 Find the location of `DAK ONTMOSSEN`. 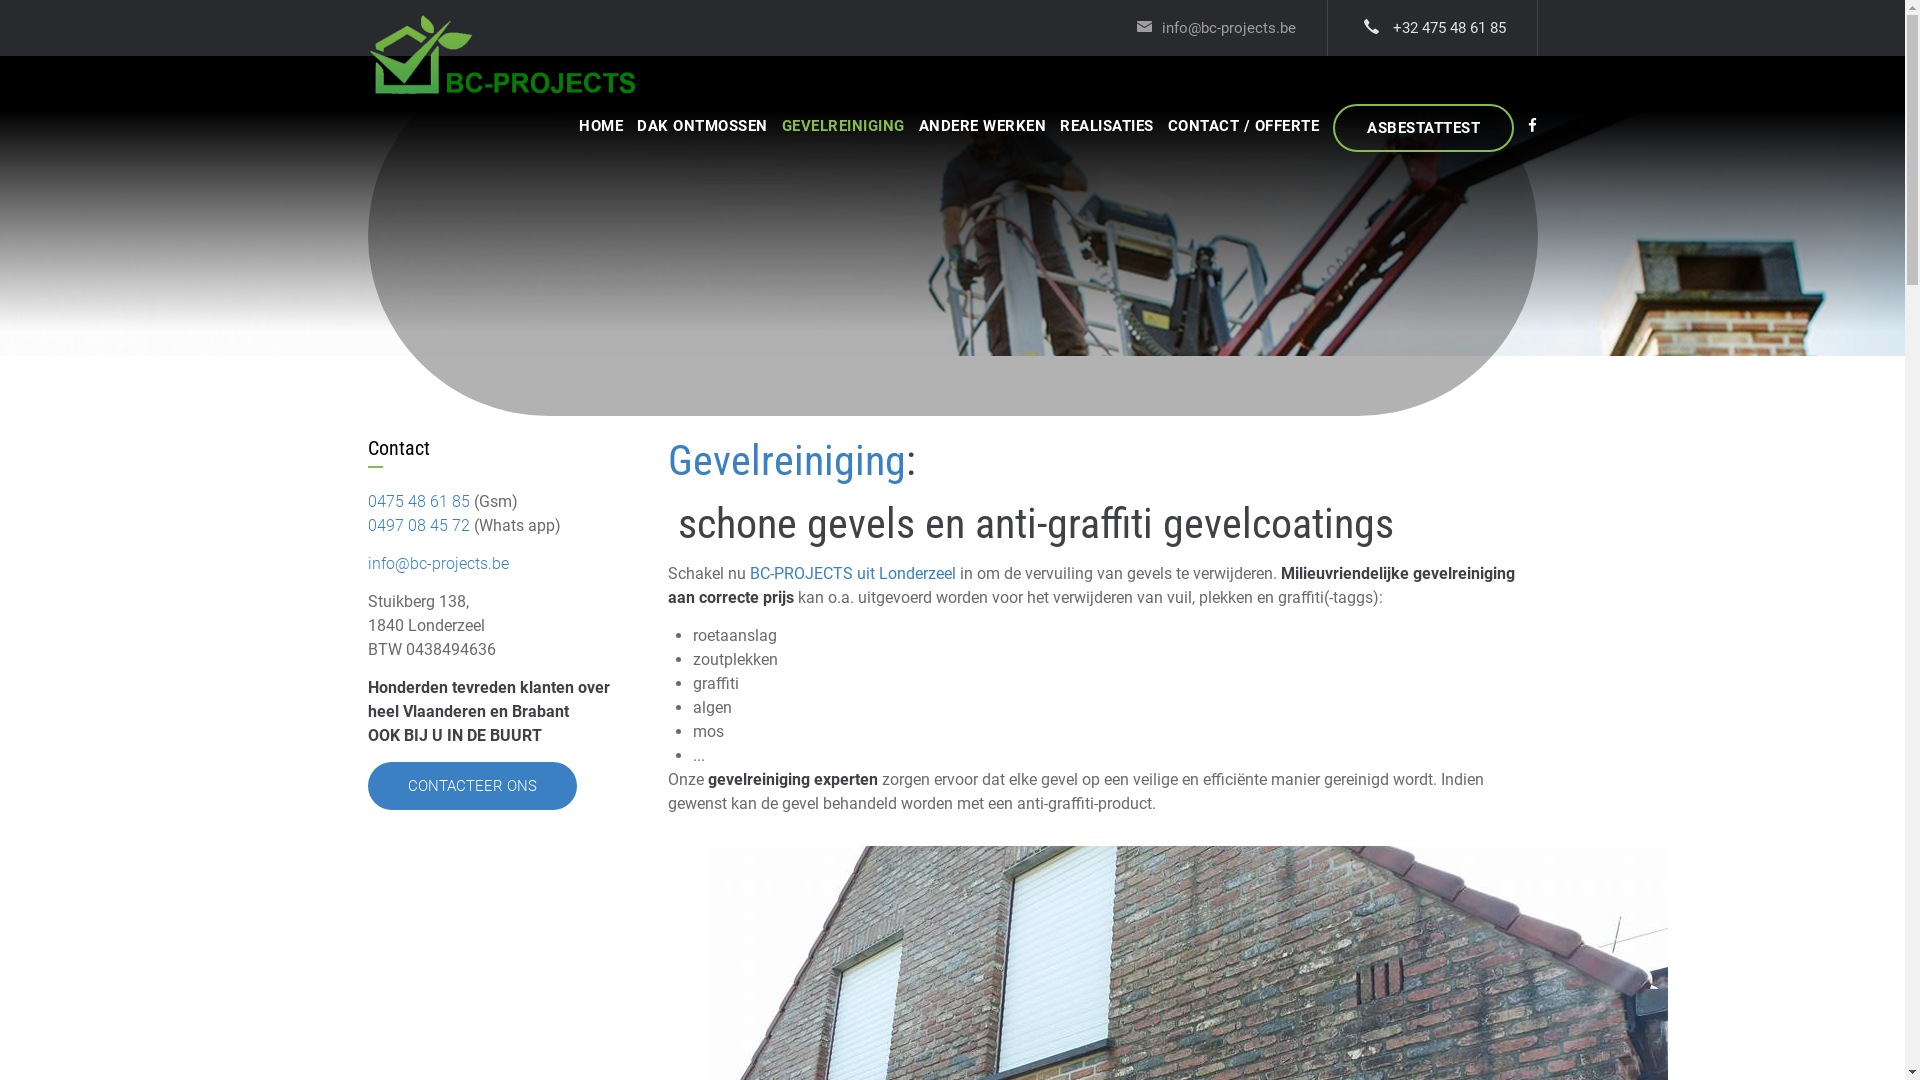

DAK ONTMOSSEN is located at coordinates (702, 128).